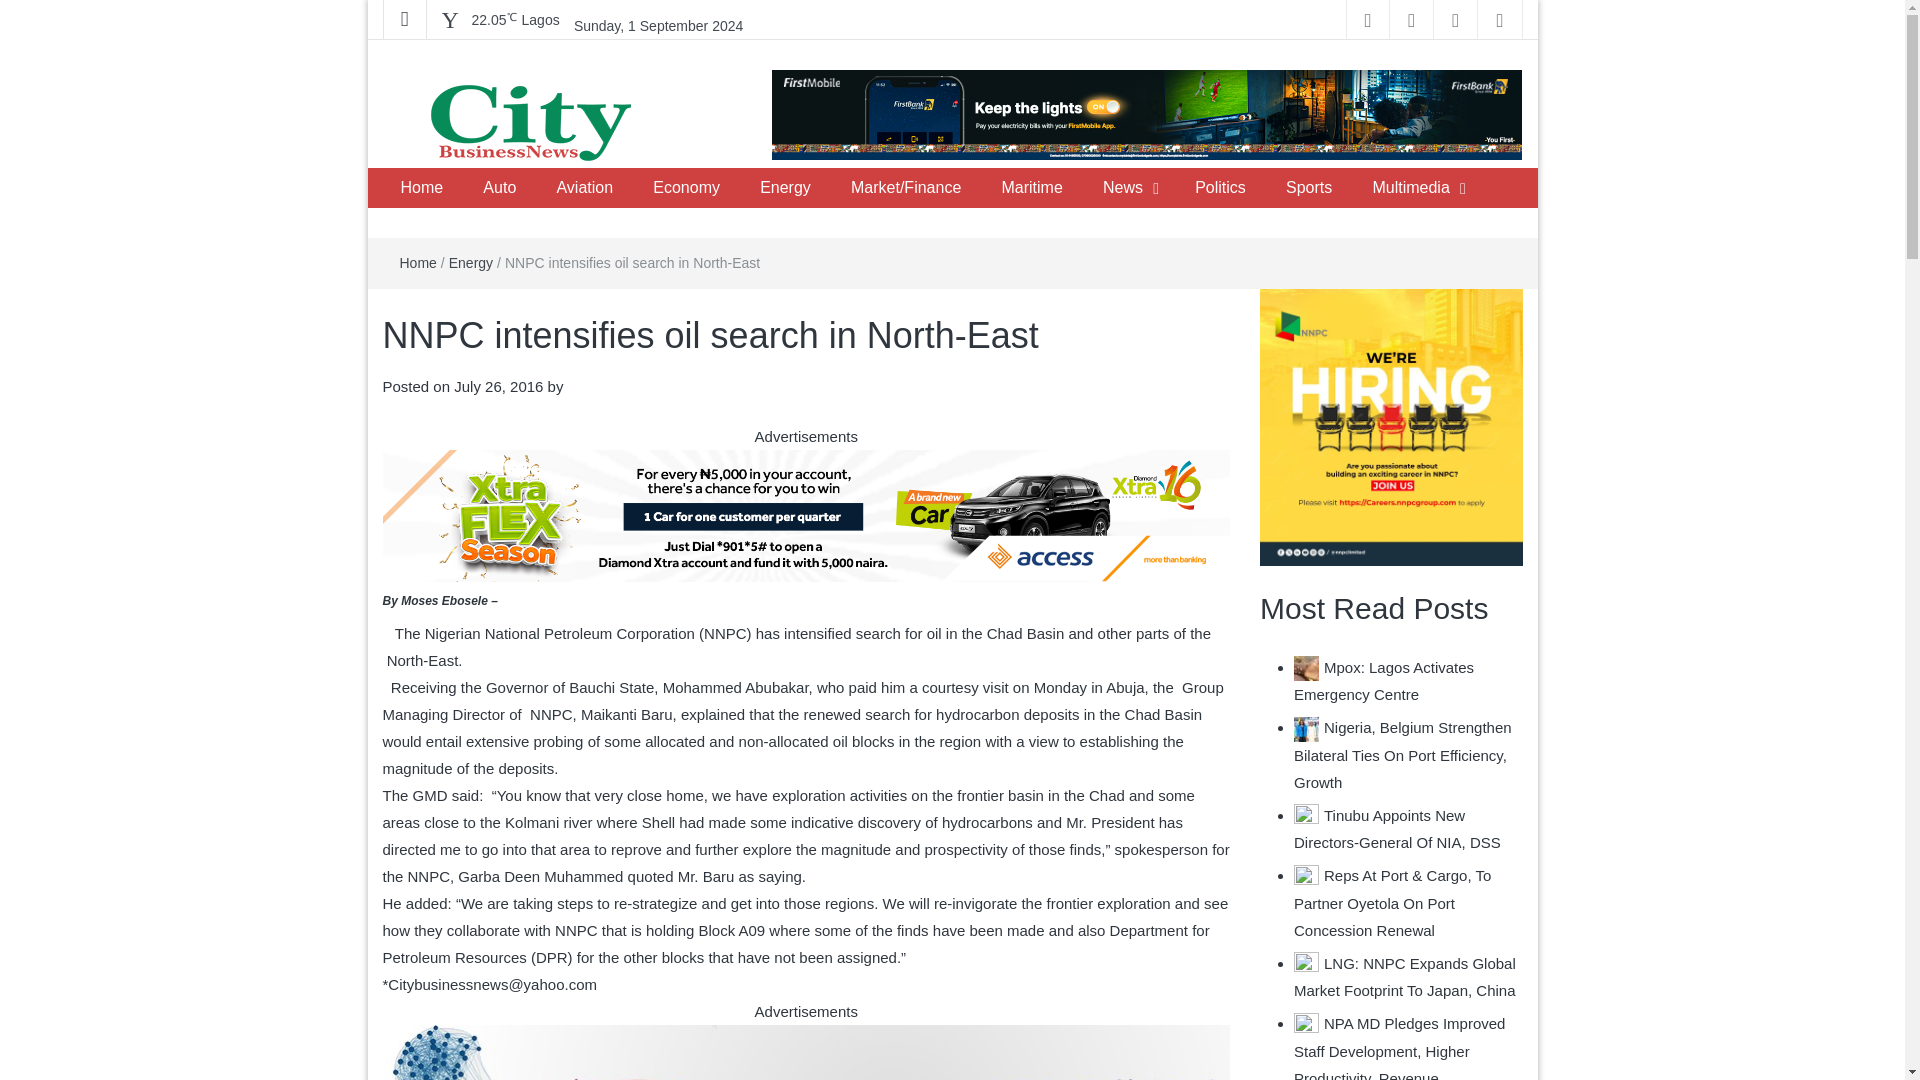 This screenshot has height=1080, width=1920. What do you see at coordinates (1122, 188) in the screenshot?
I see `News` at bounding box center [1122, 188].